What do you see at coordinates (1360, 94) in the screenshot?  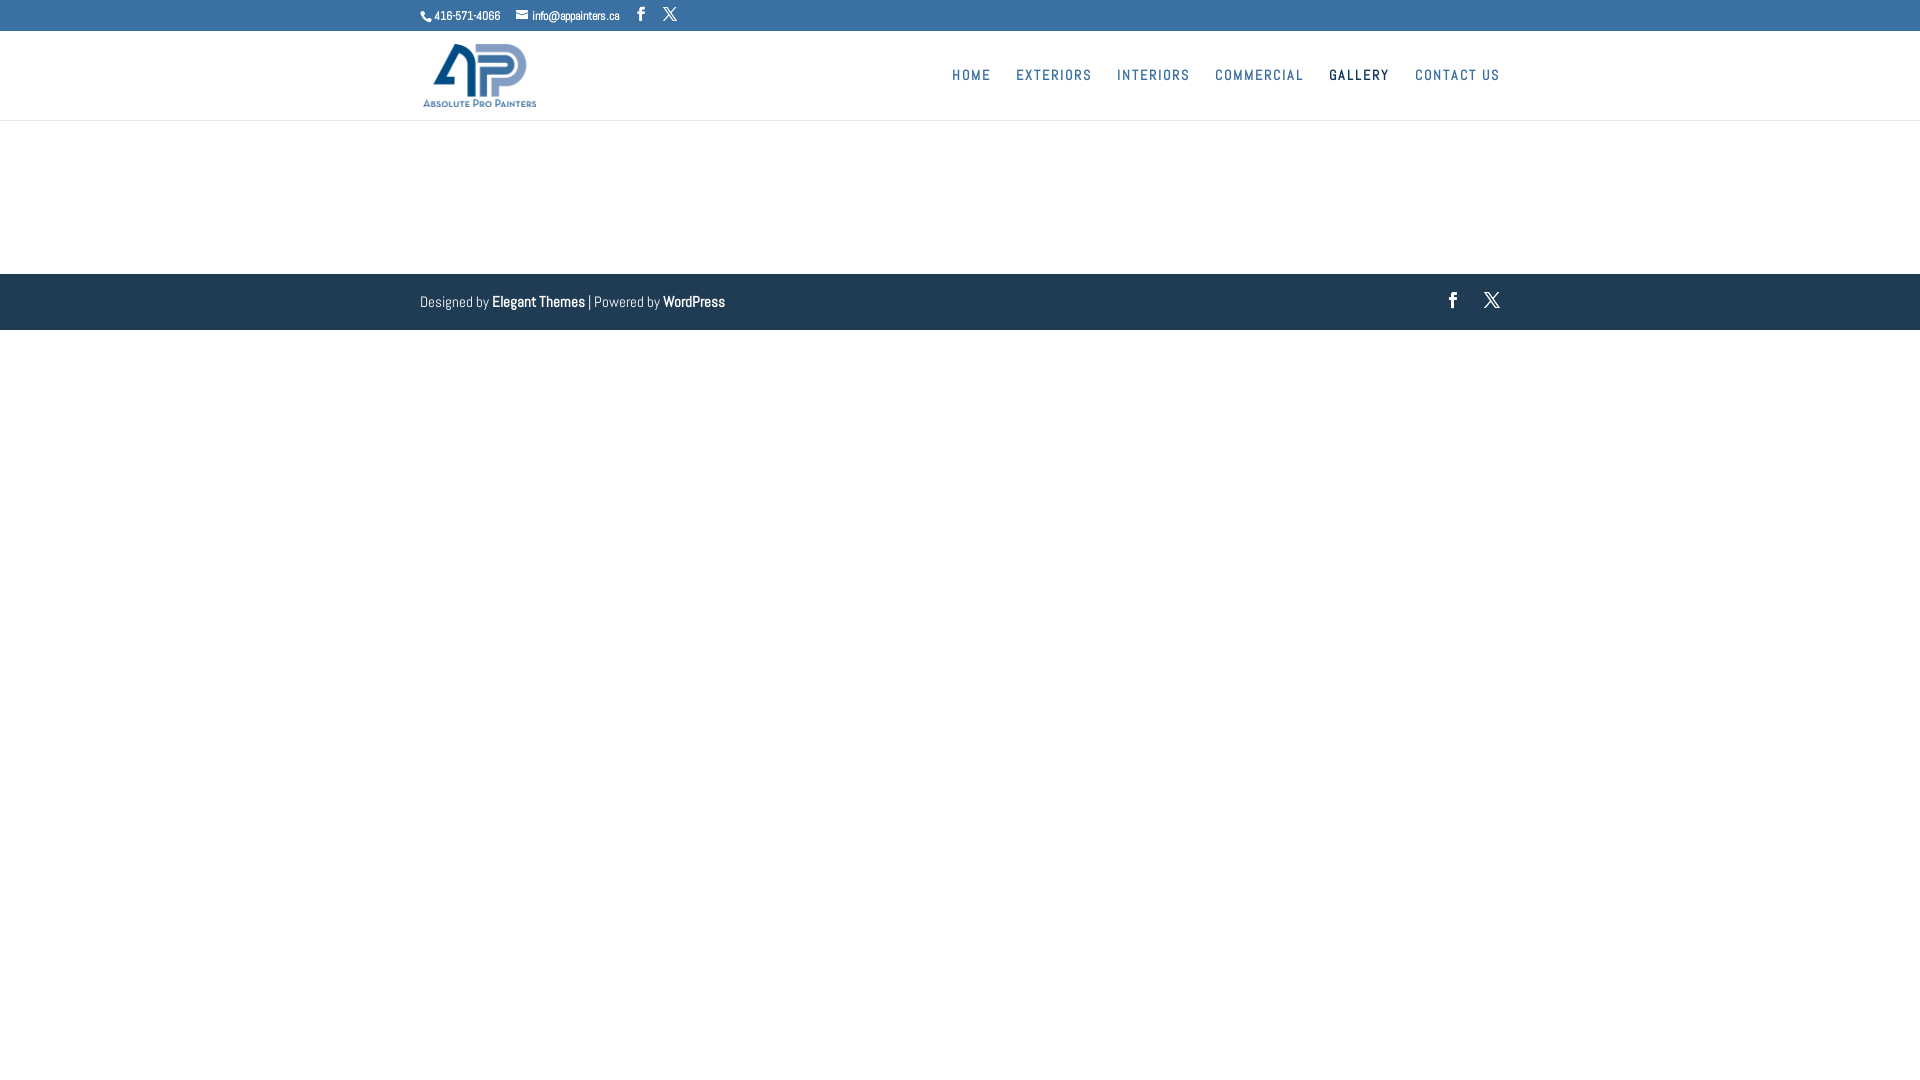 I see `GALLERY` at bounding box center [1360, 94].